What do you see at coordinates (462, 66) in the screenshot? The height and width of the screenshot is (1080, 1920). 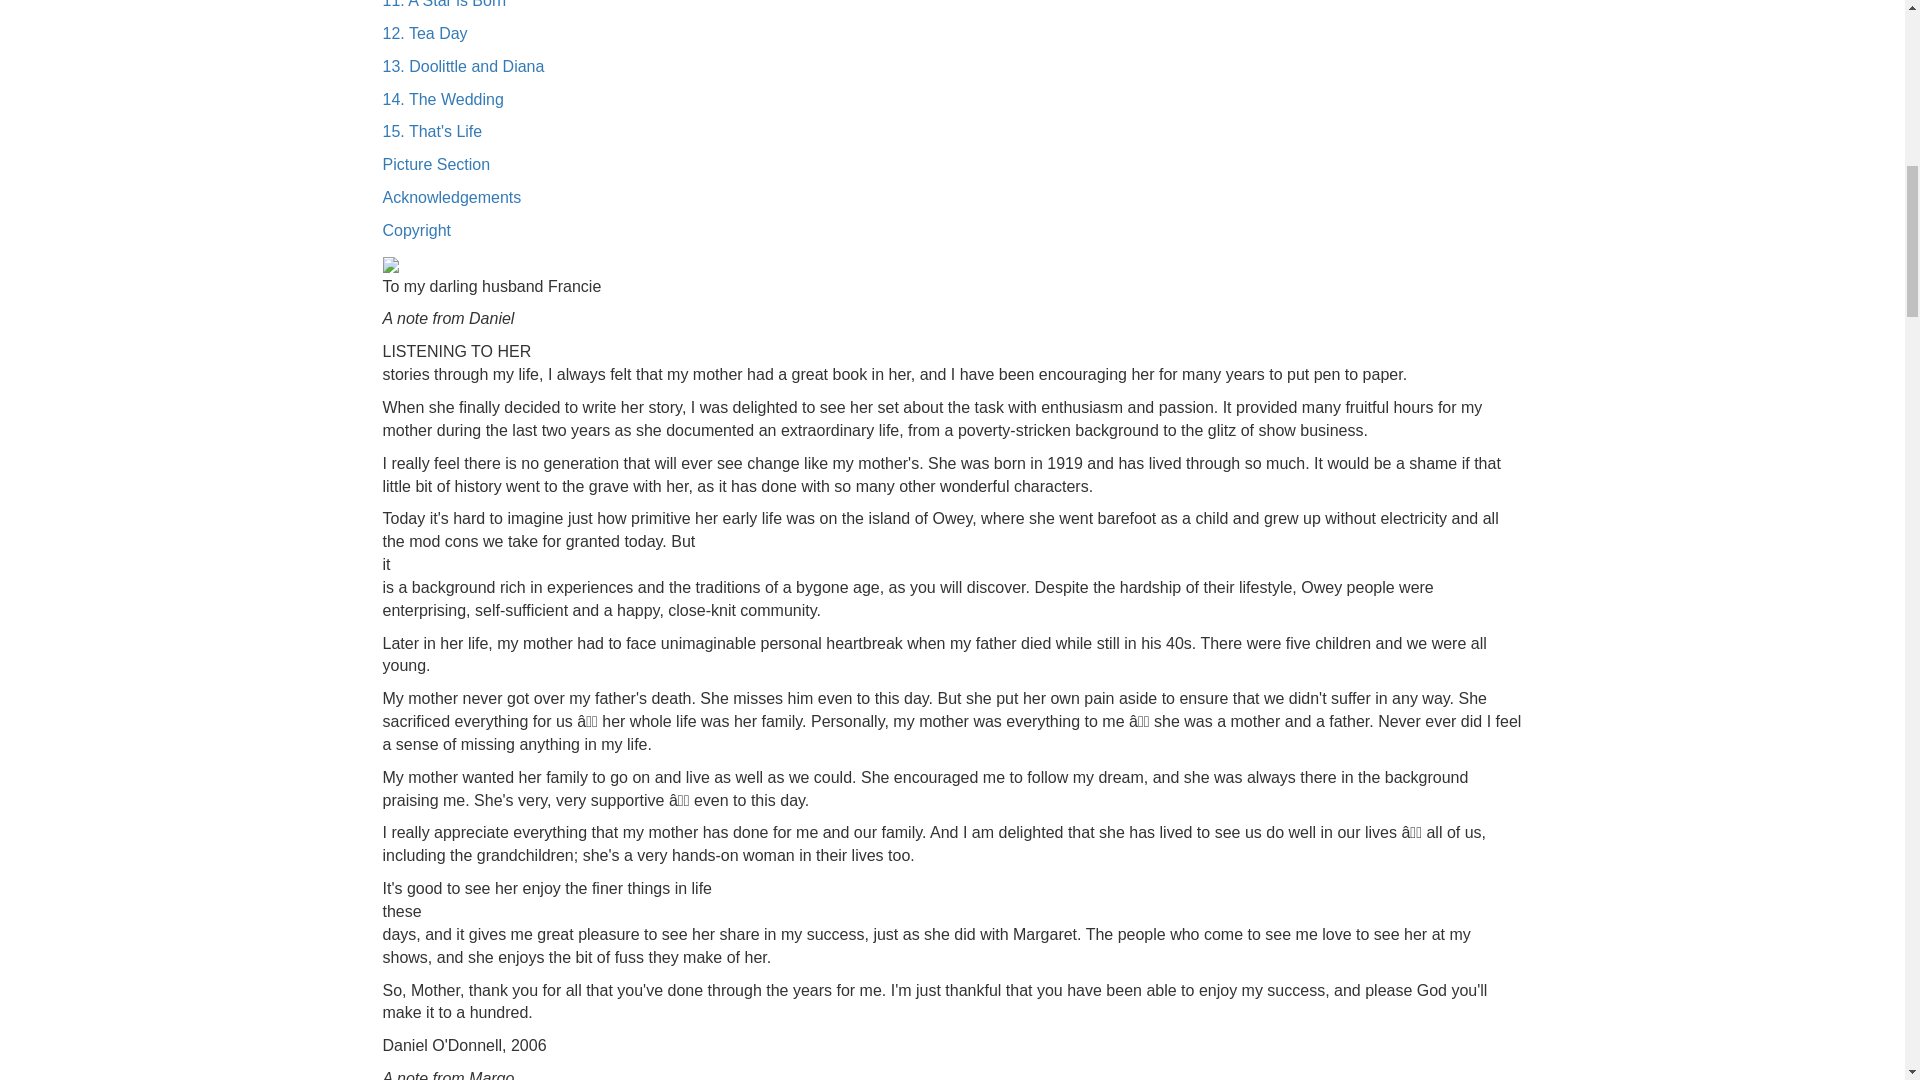 I see `13. Doolittle and Diana` at bounding box center [462, 66].